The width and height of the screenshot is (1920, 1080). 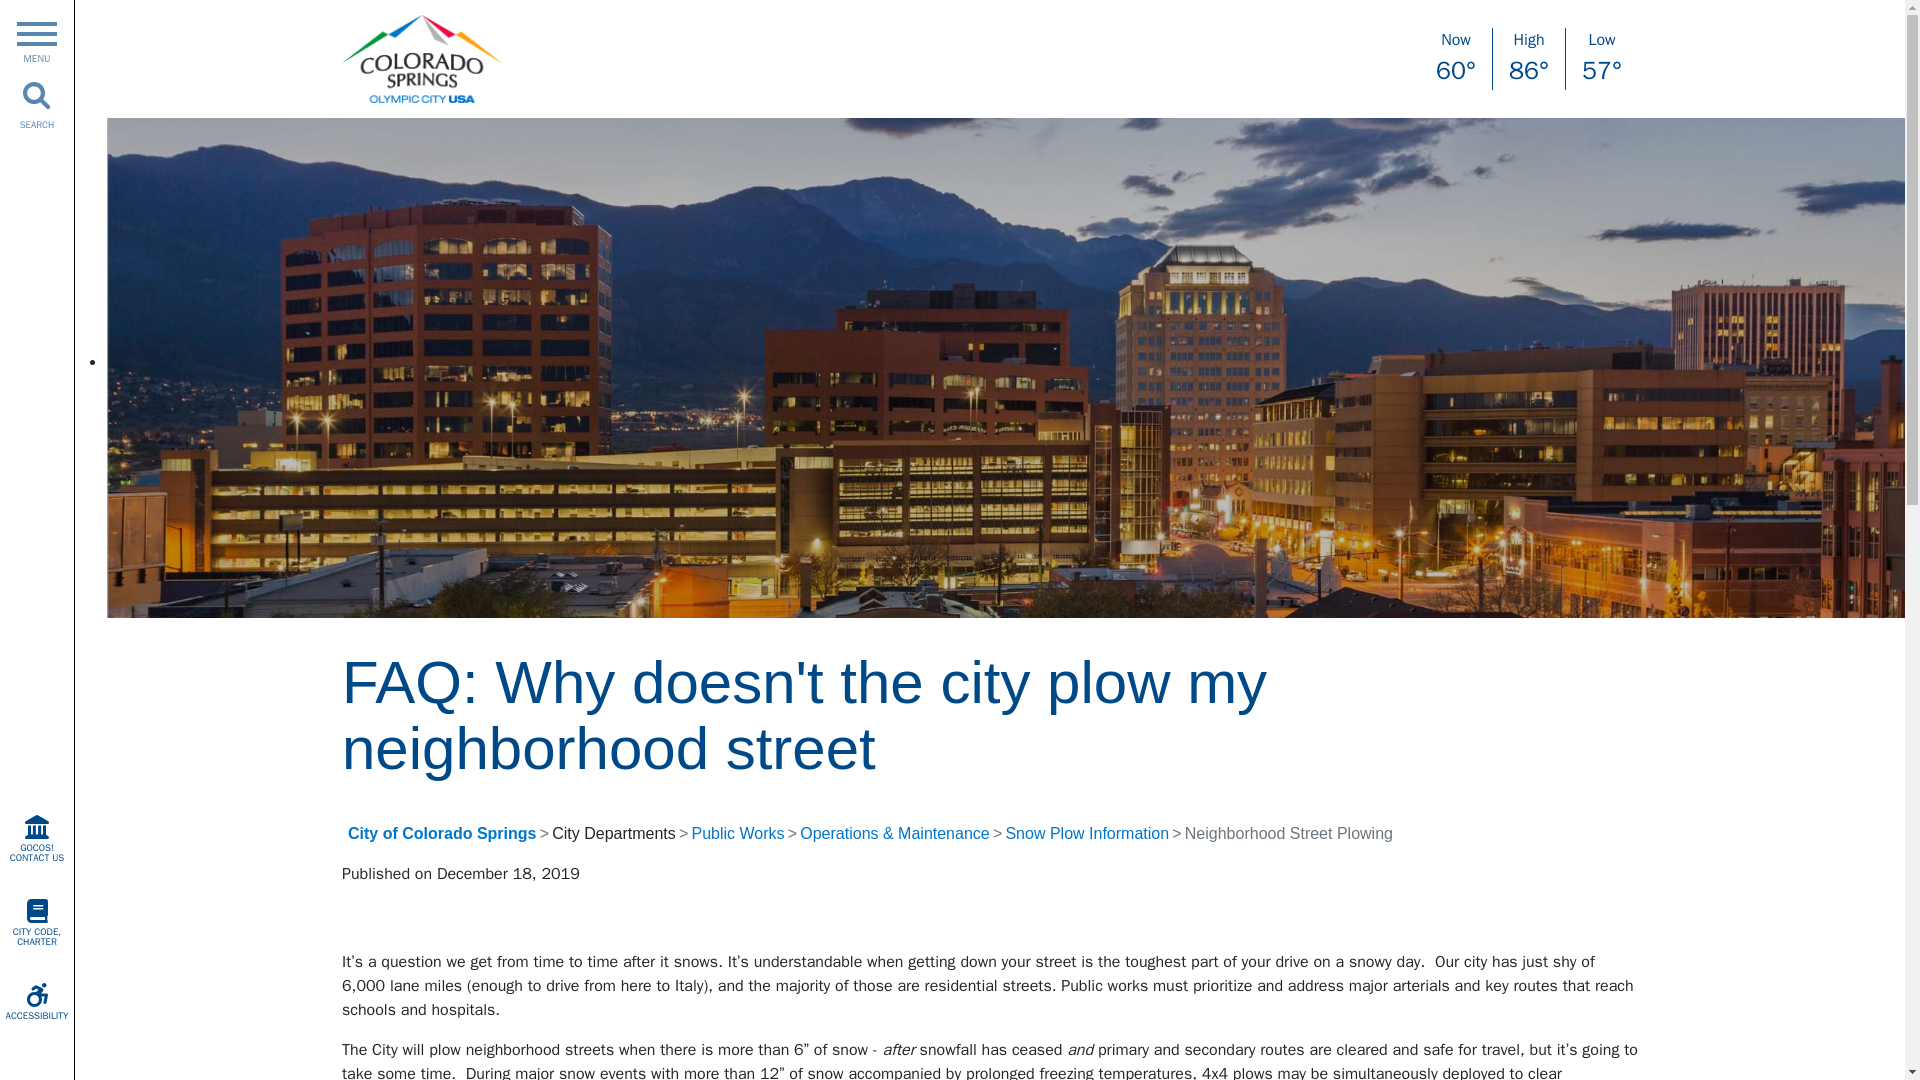 I want to click on Public Works, so click(x=737, y=834).